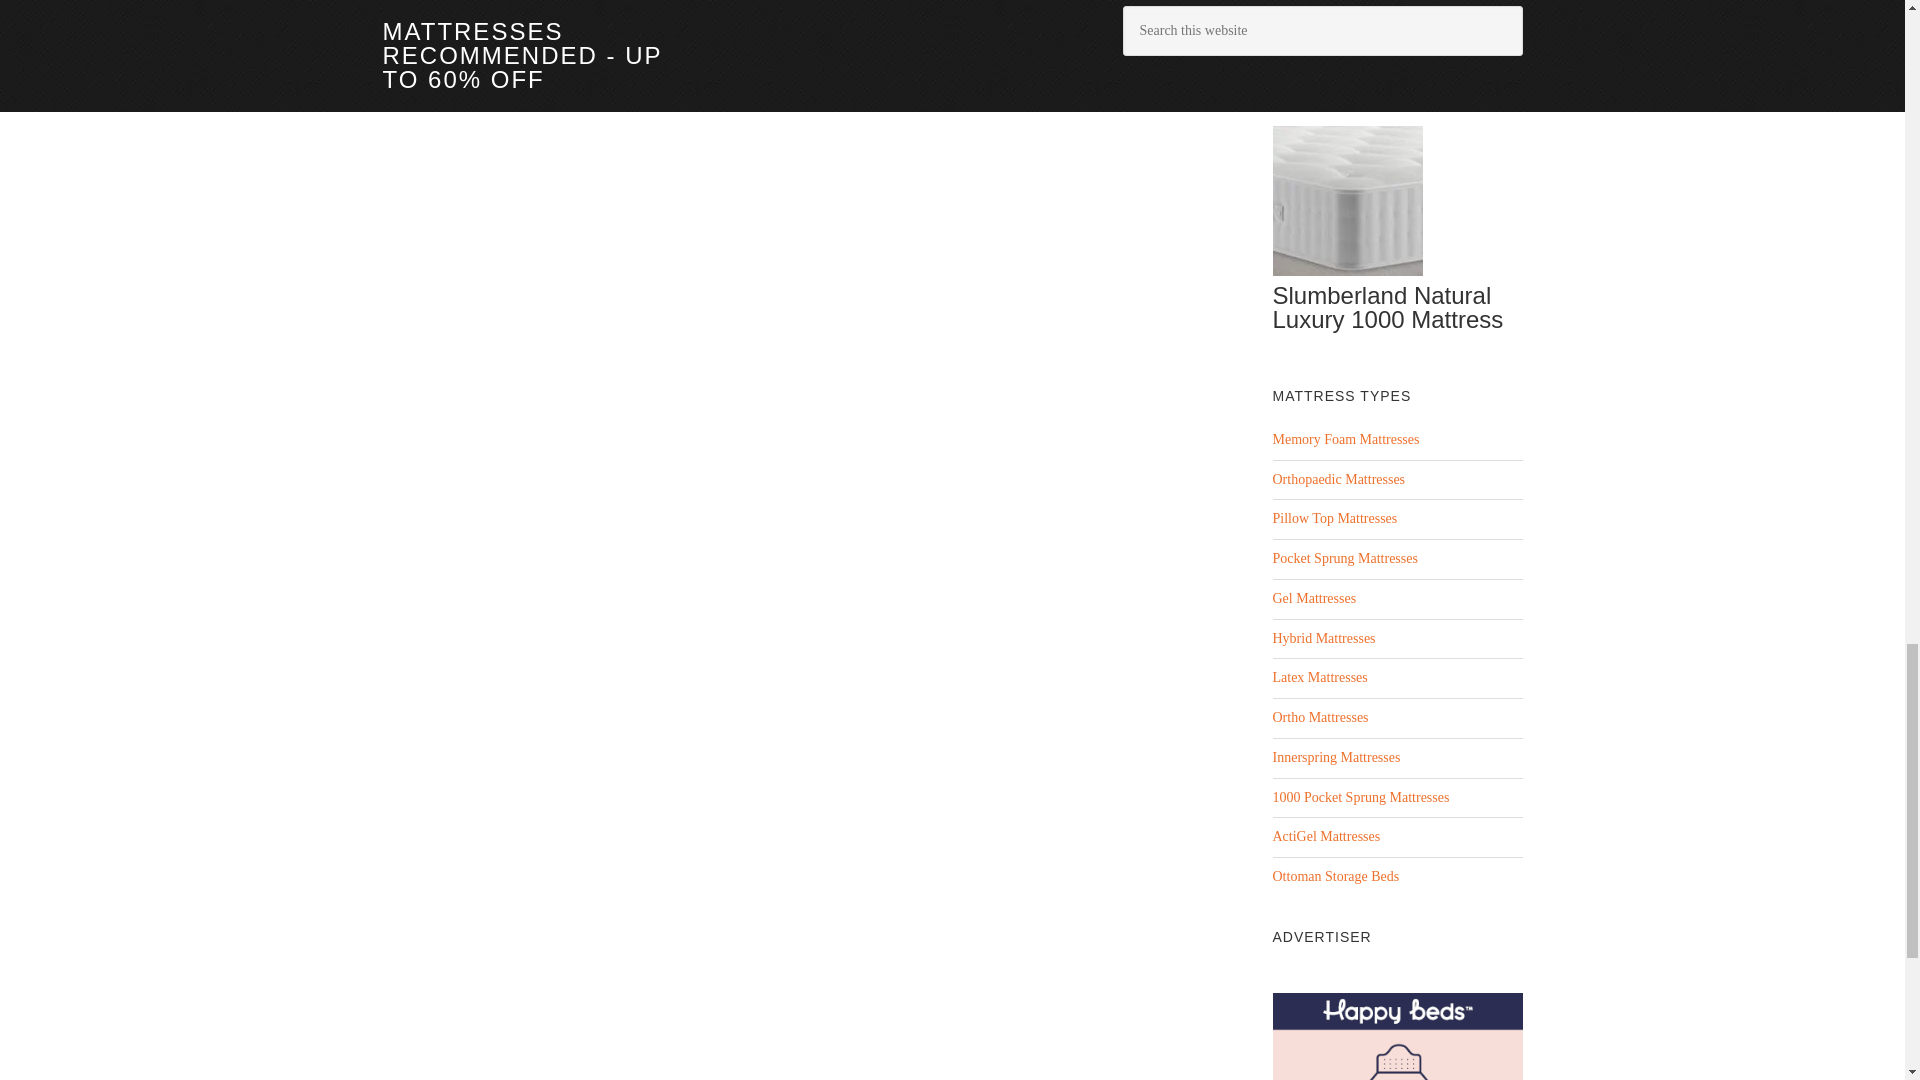 Image resolution: width=1920 pixels, height=1080 pixels. I want to click on Gel Mattresses, so click(1313, 598).